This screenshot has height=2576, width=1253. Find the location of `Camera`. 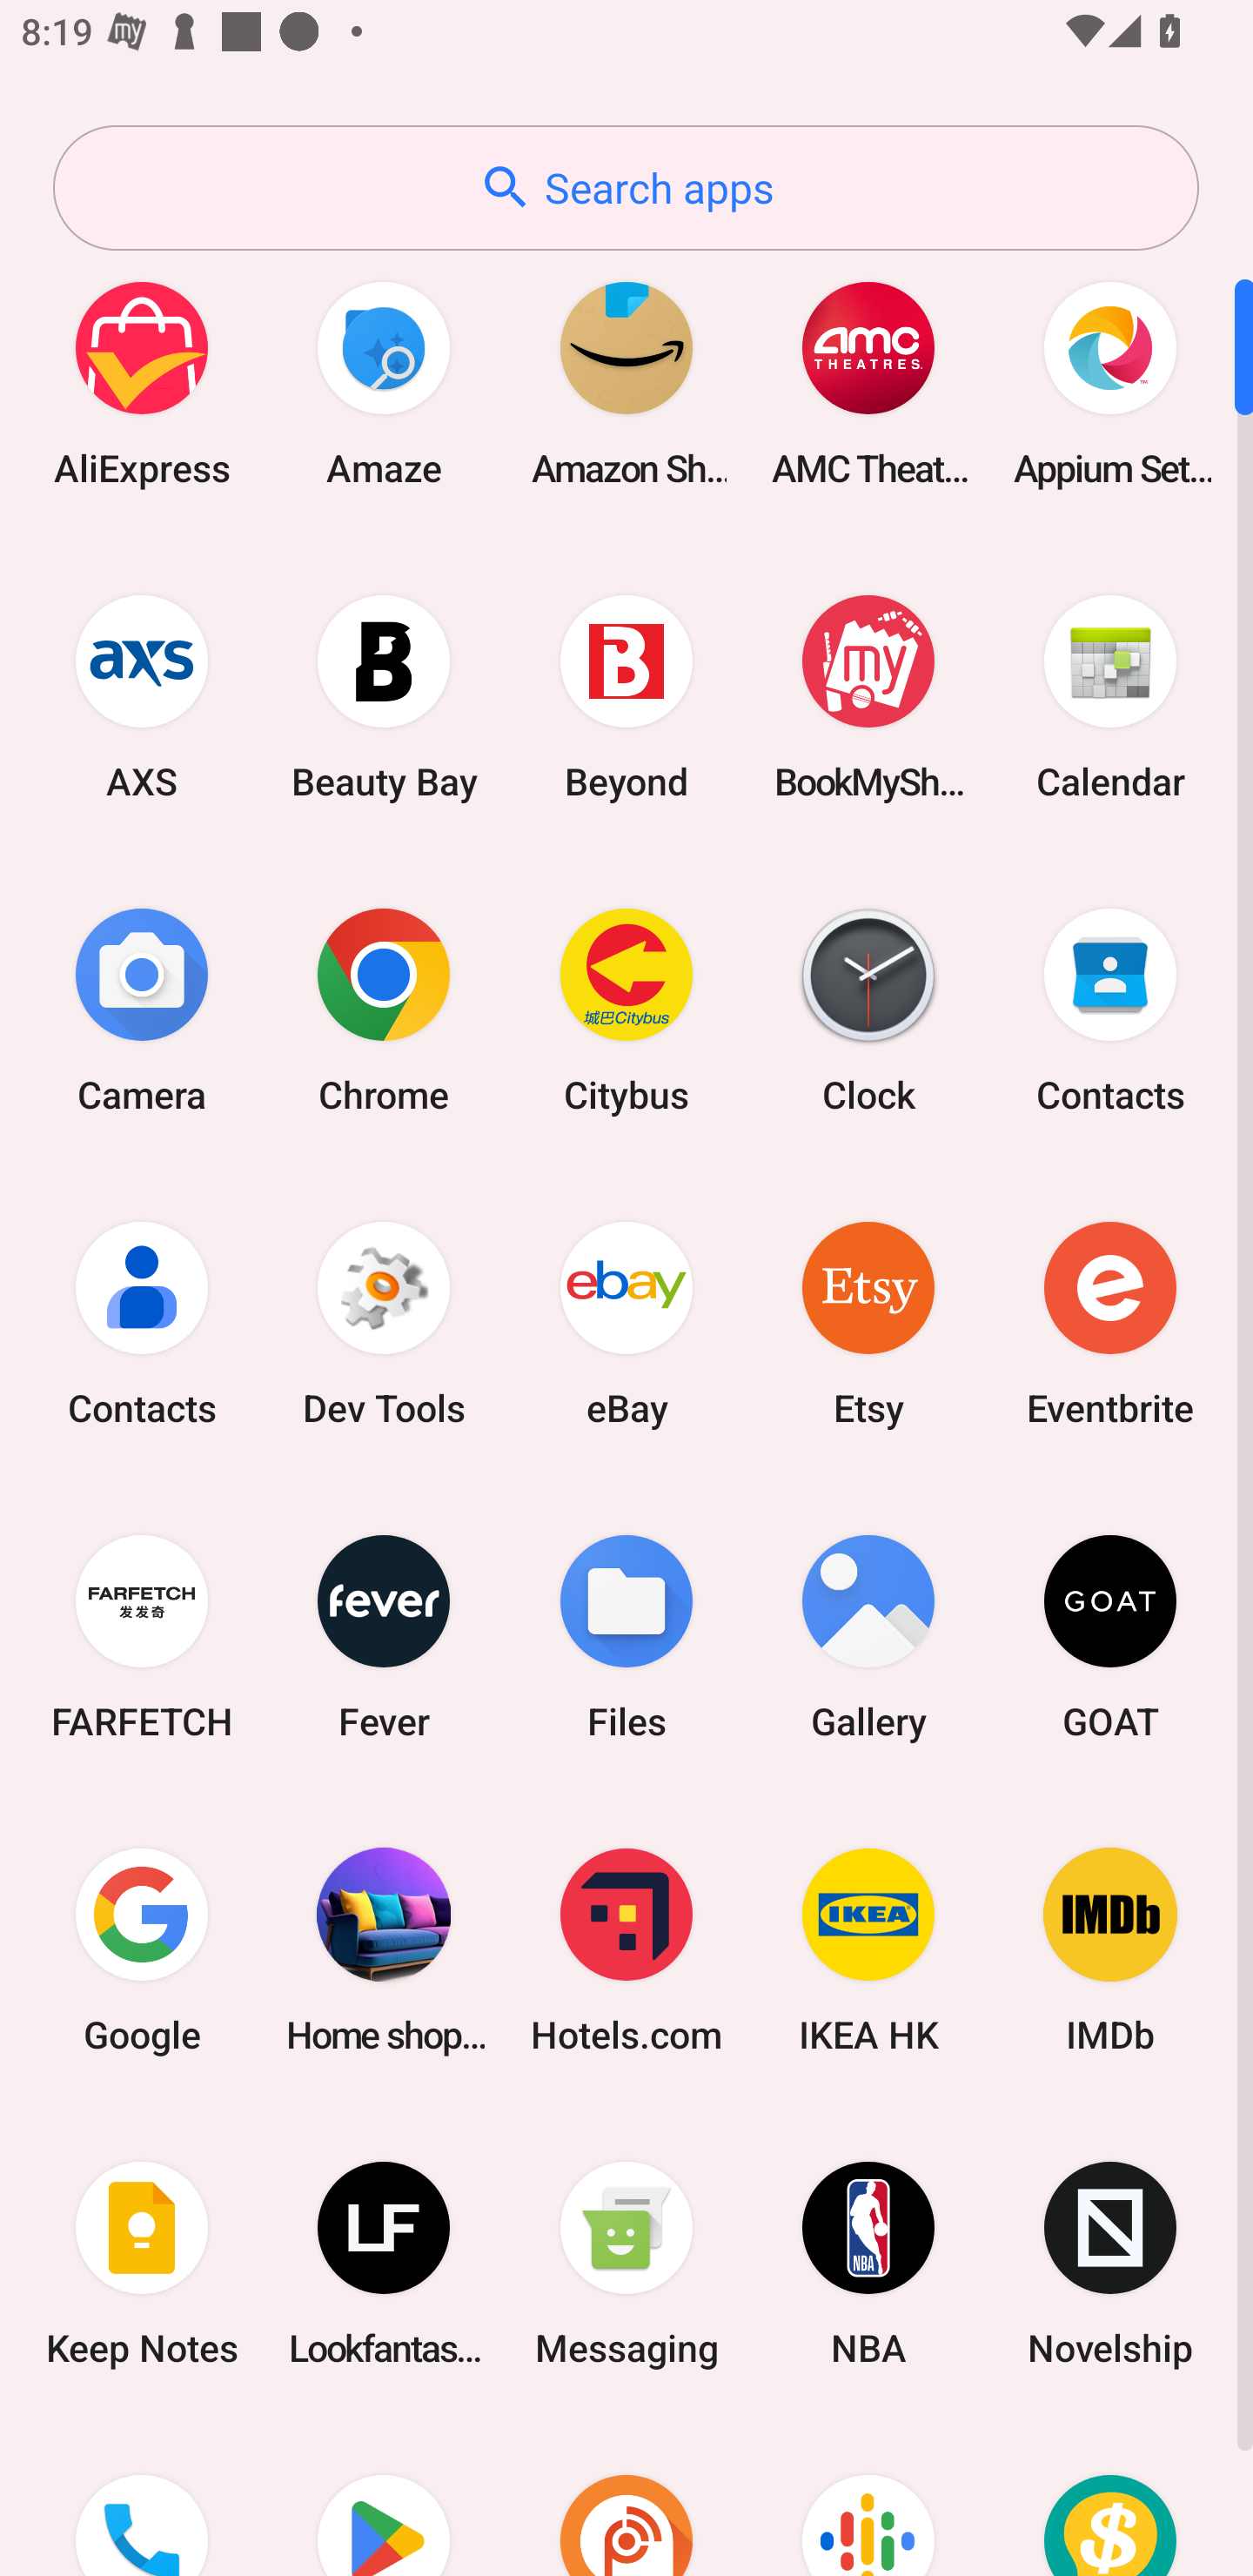

Camera is located at coordinates (142, 1010).